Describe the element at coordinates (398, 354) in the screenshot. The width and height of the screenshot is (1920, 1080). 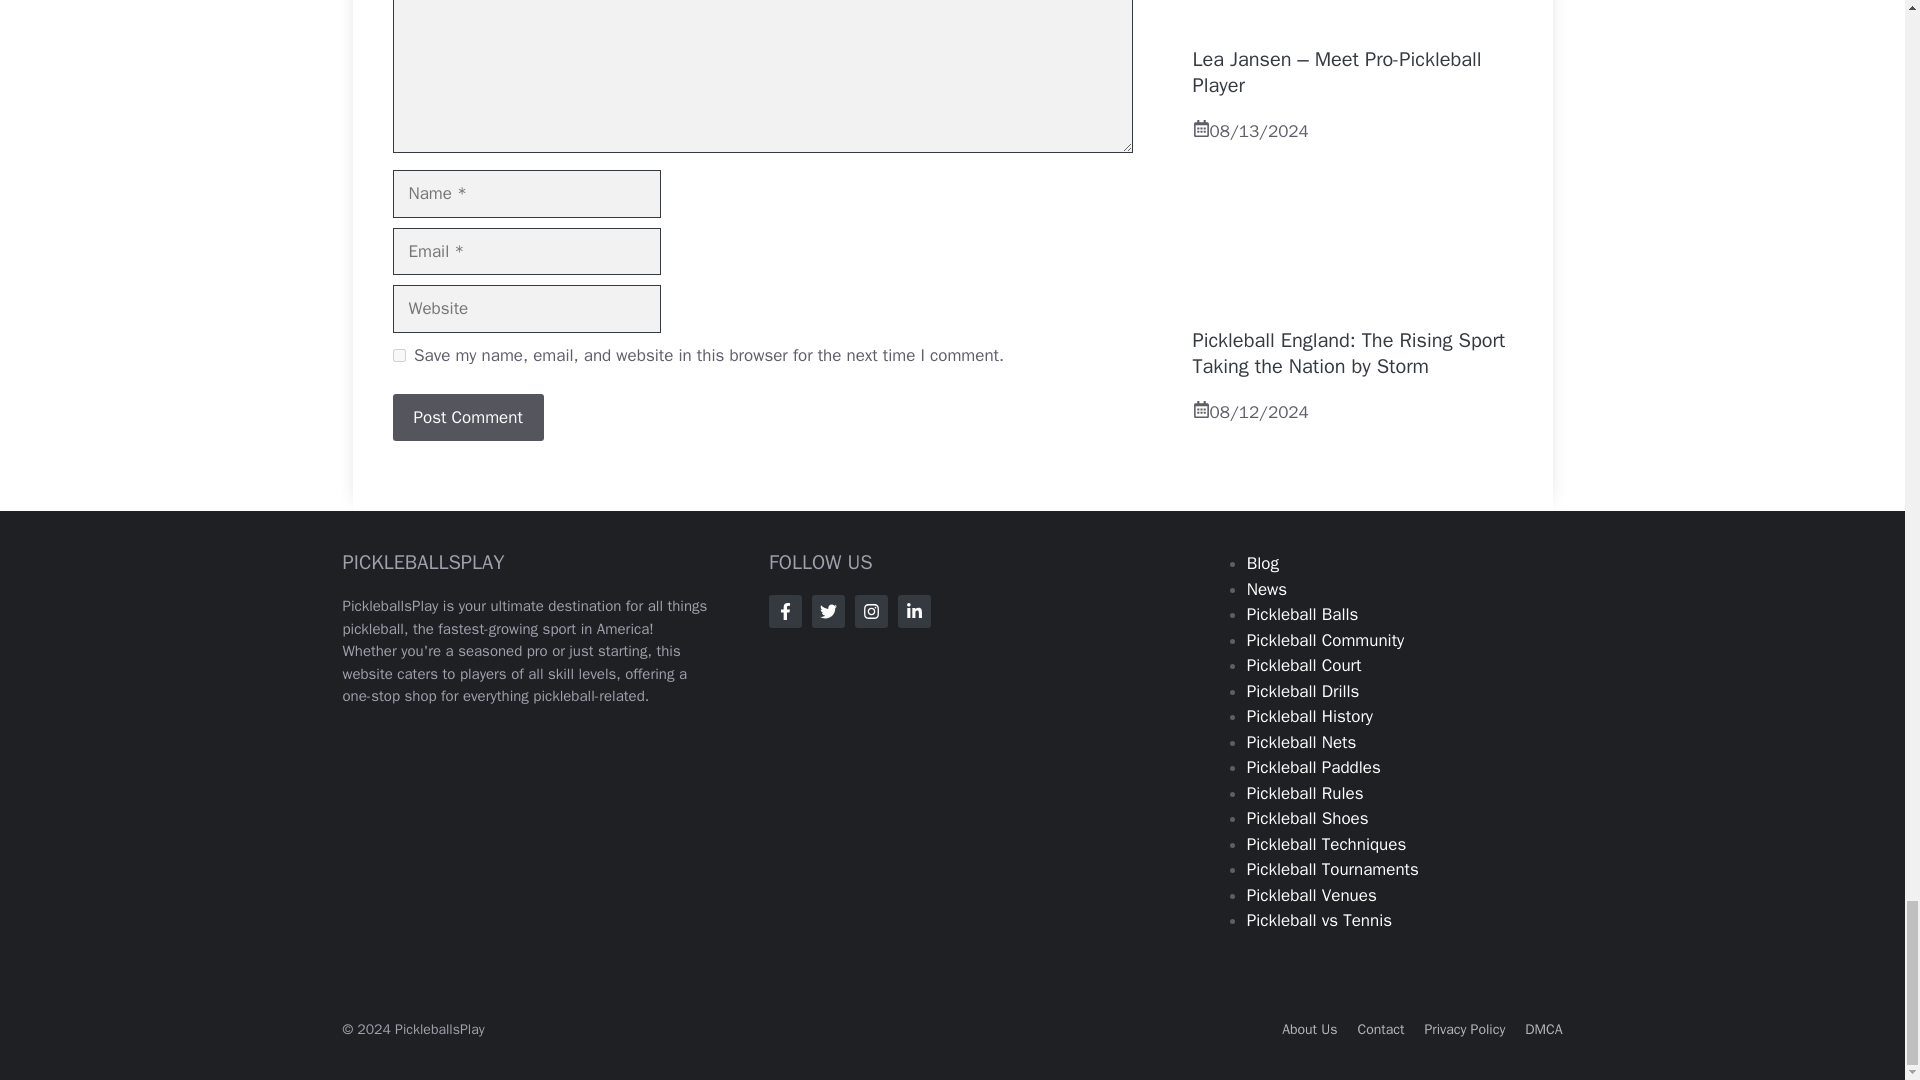
I see `yes` at that location.